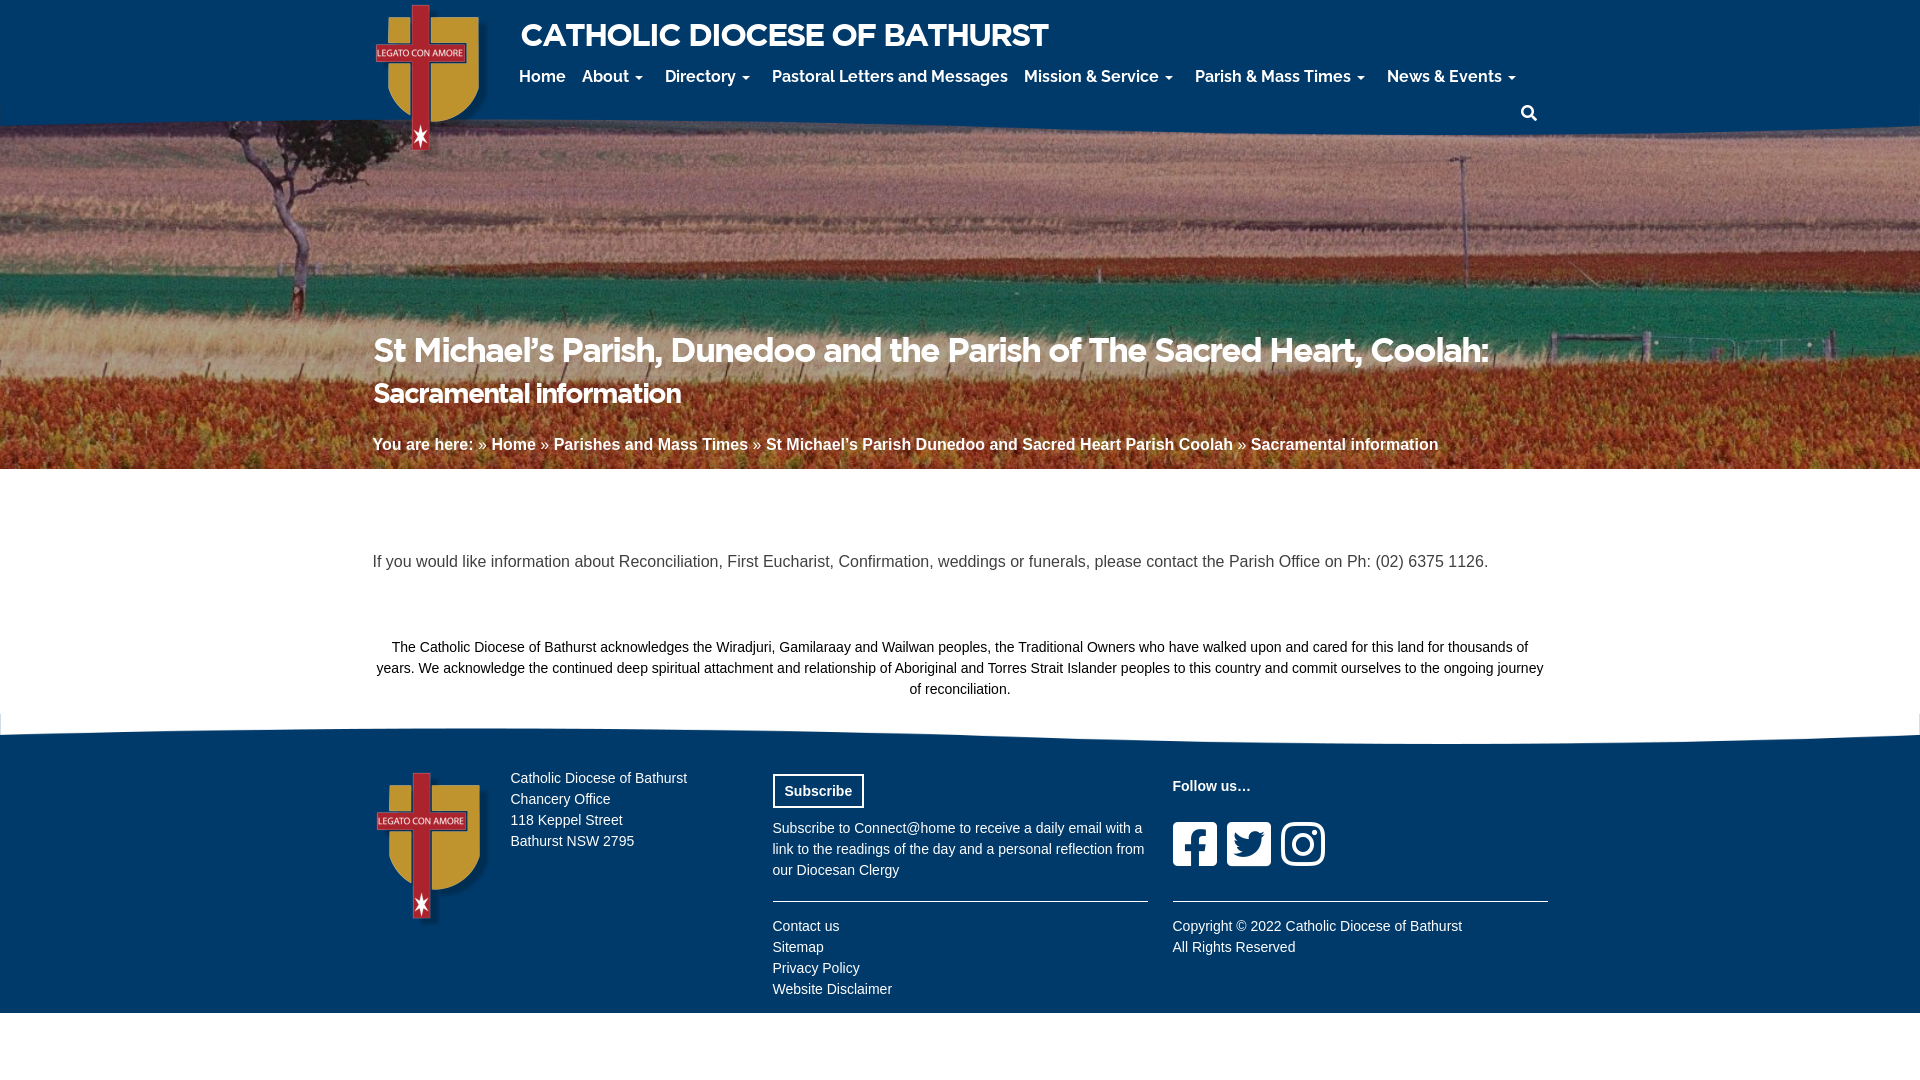 Image resolution: width=1920 pixels, height=1080 pixels. I want to click on Sitemap, so click(798, 947).